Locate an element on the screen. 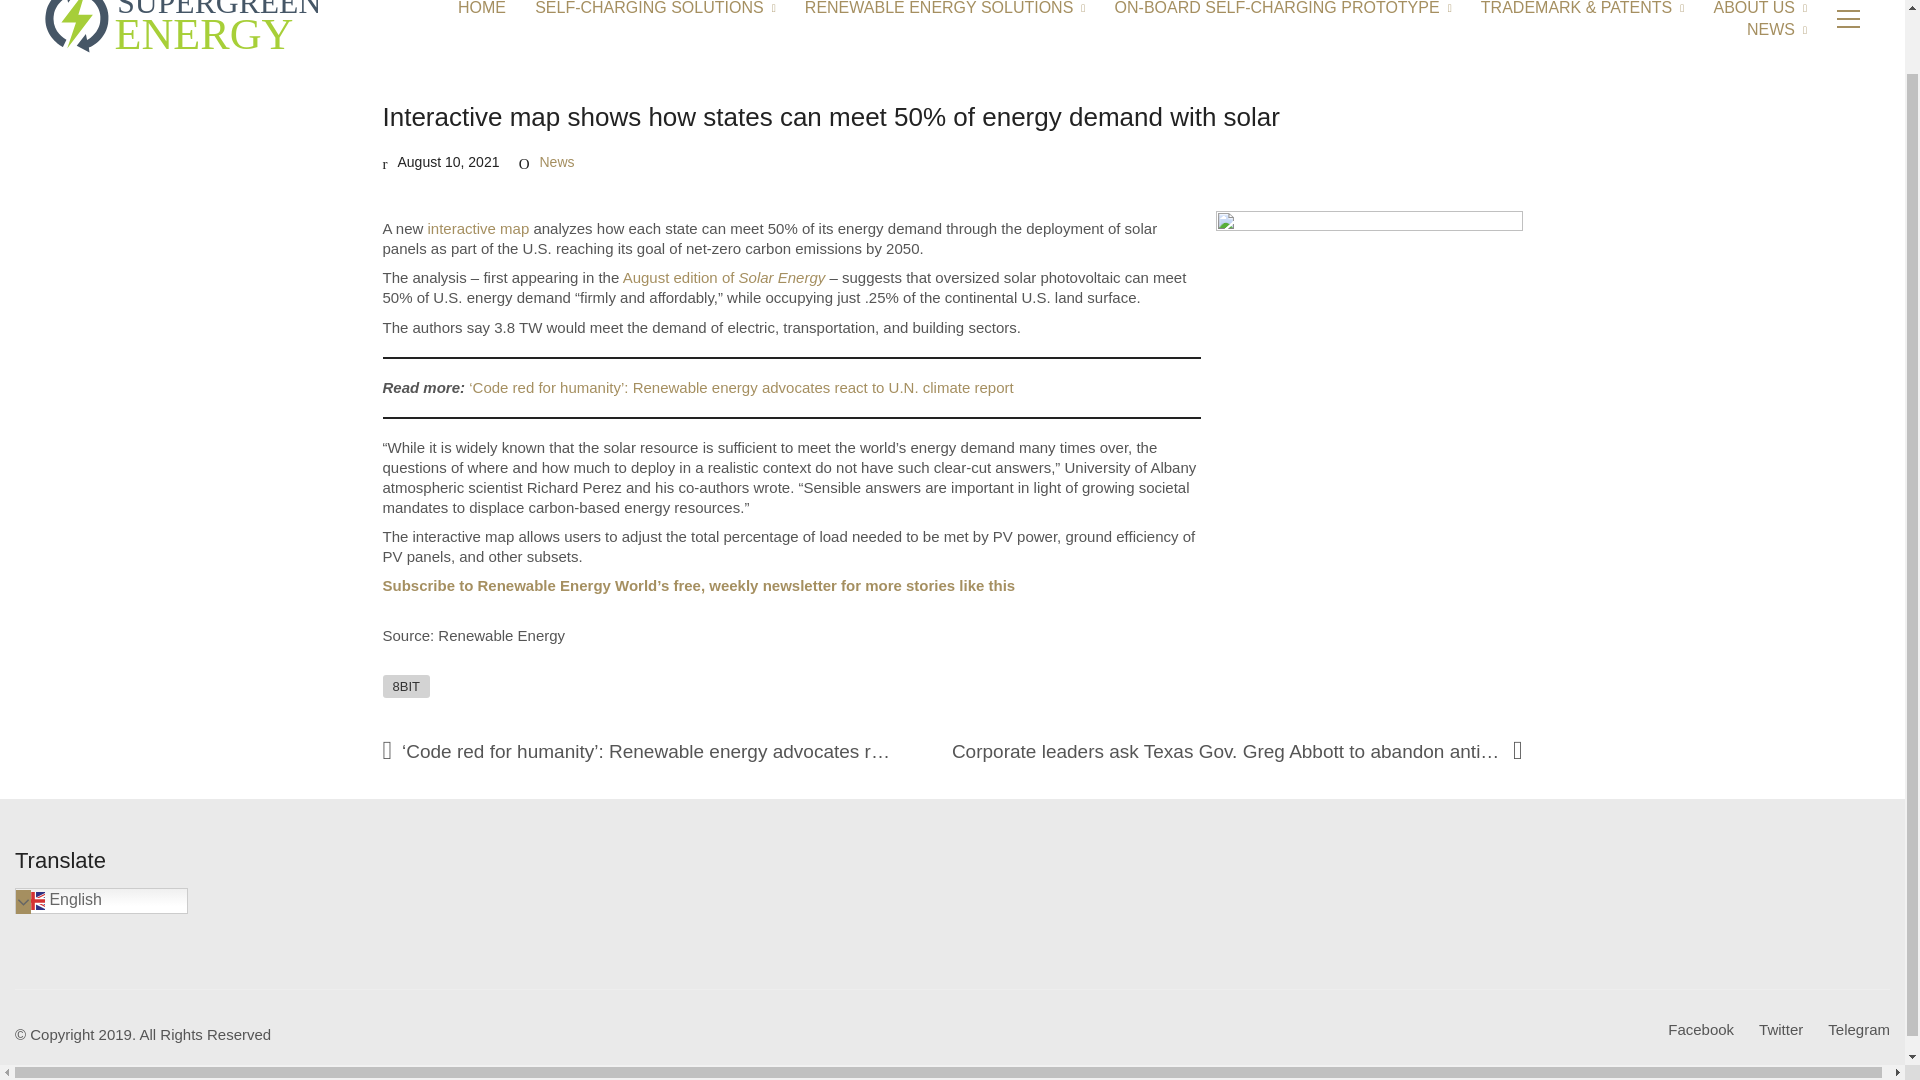 This screenshot has height=1080, width=1920. RENEWABLE ENERGY SOLUTIONS is located at coordinates (945, 9).